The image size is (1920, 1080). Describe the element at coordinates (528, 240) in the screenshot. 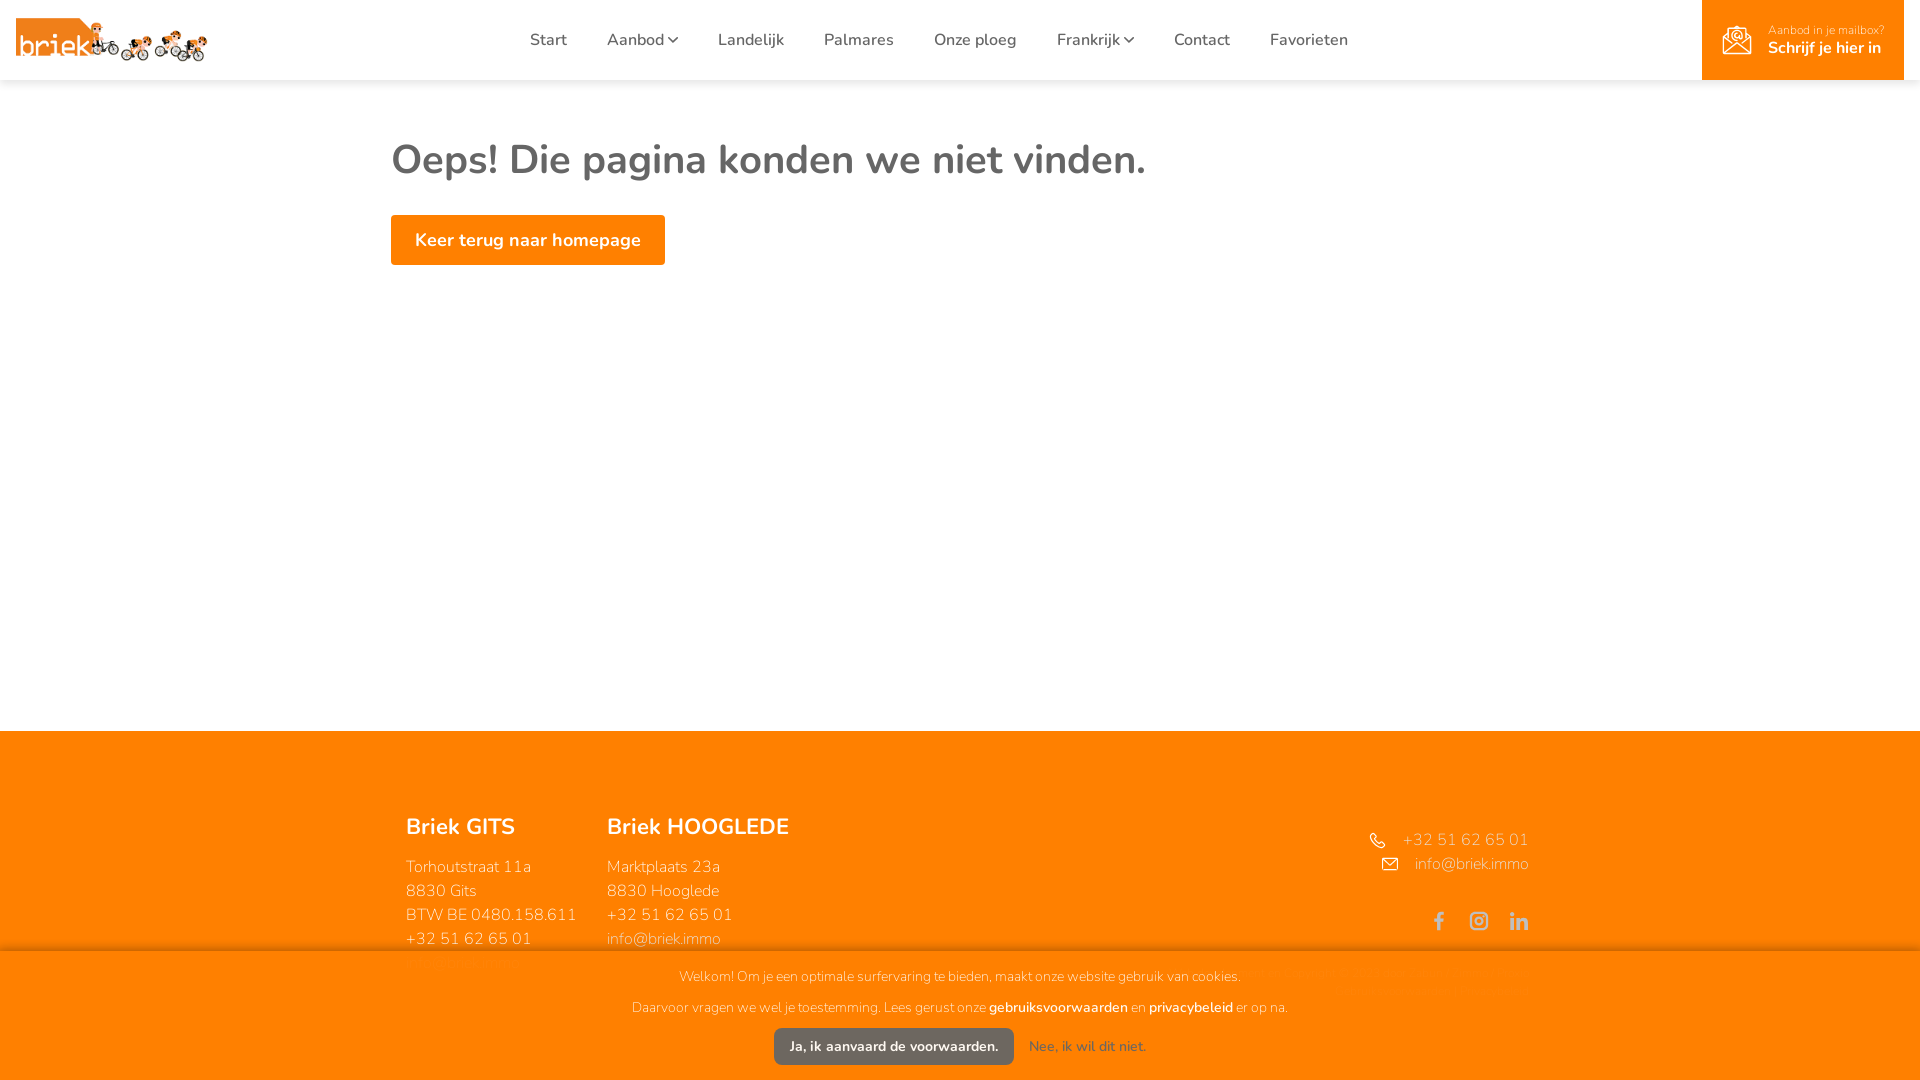

I see `Keer terug naar homepage` at that location.